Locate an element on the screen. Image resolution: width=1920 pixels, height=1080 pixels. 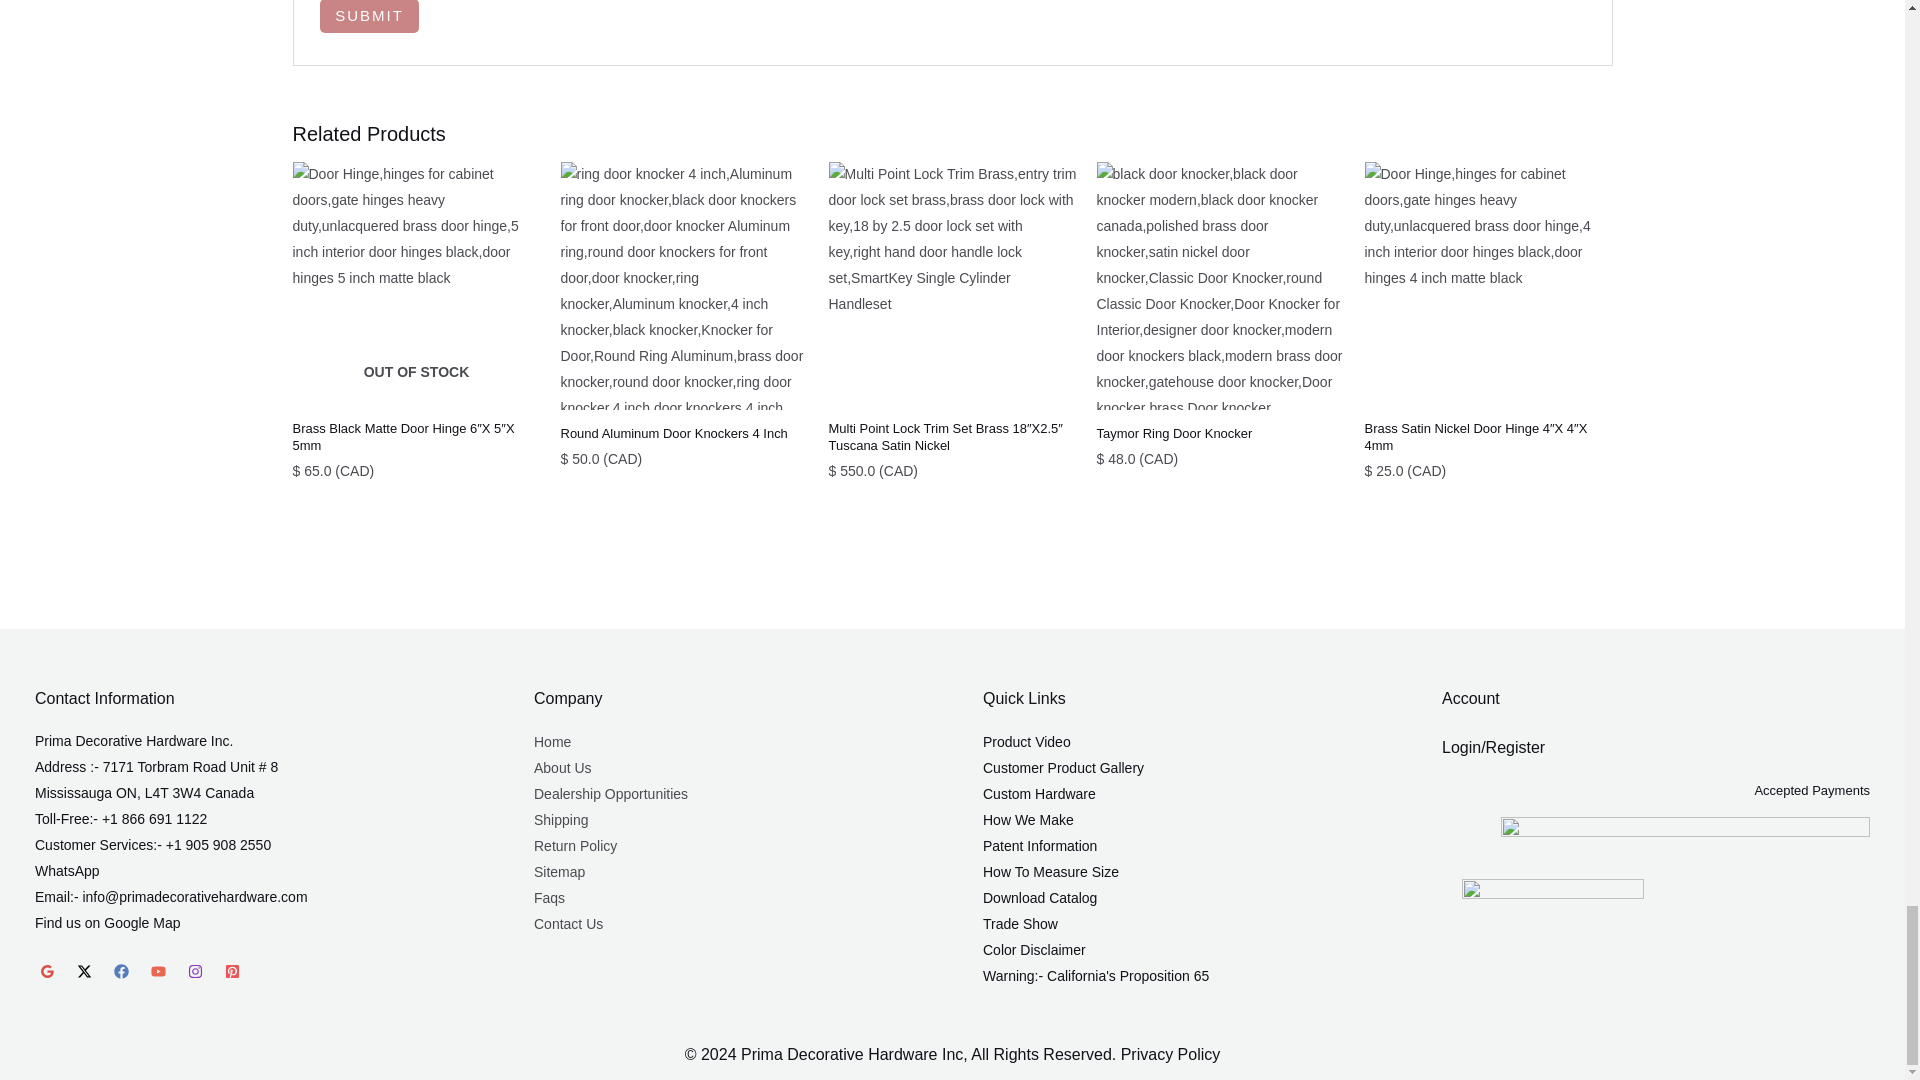
Submit is located at coordinates (369, 16).